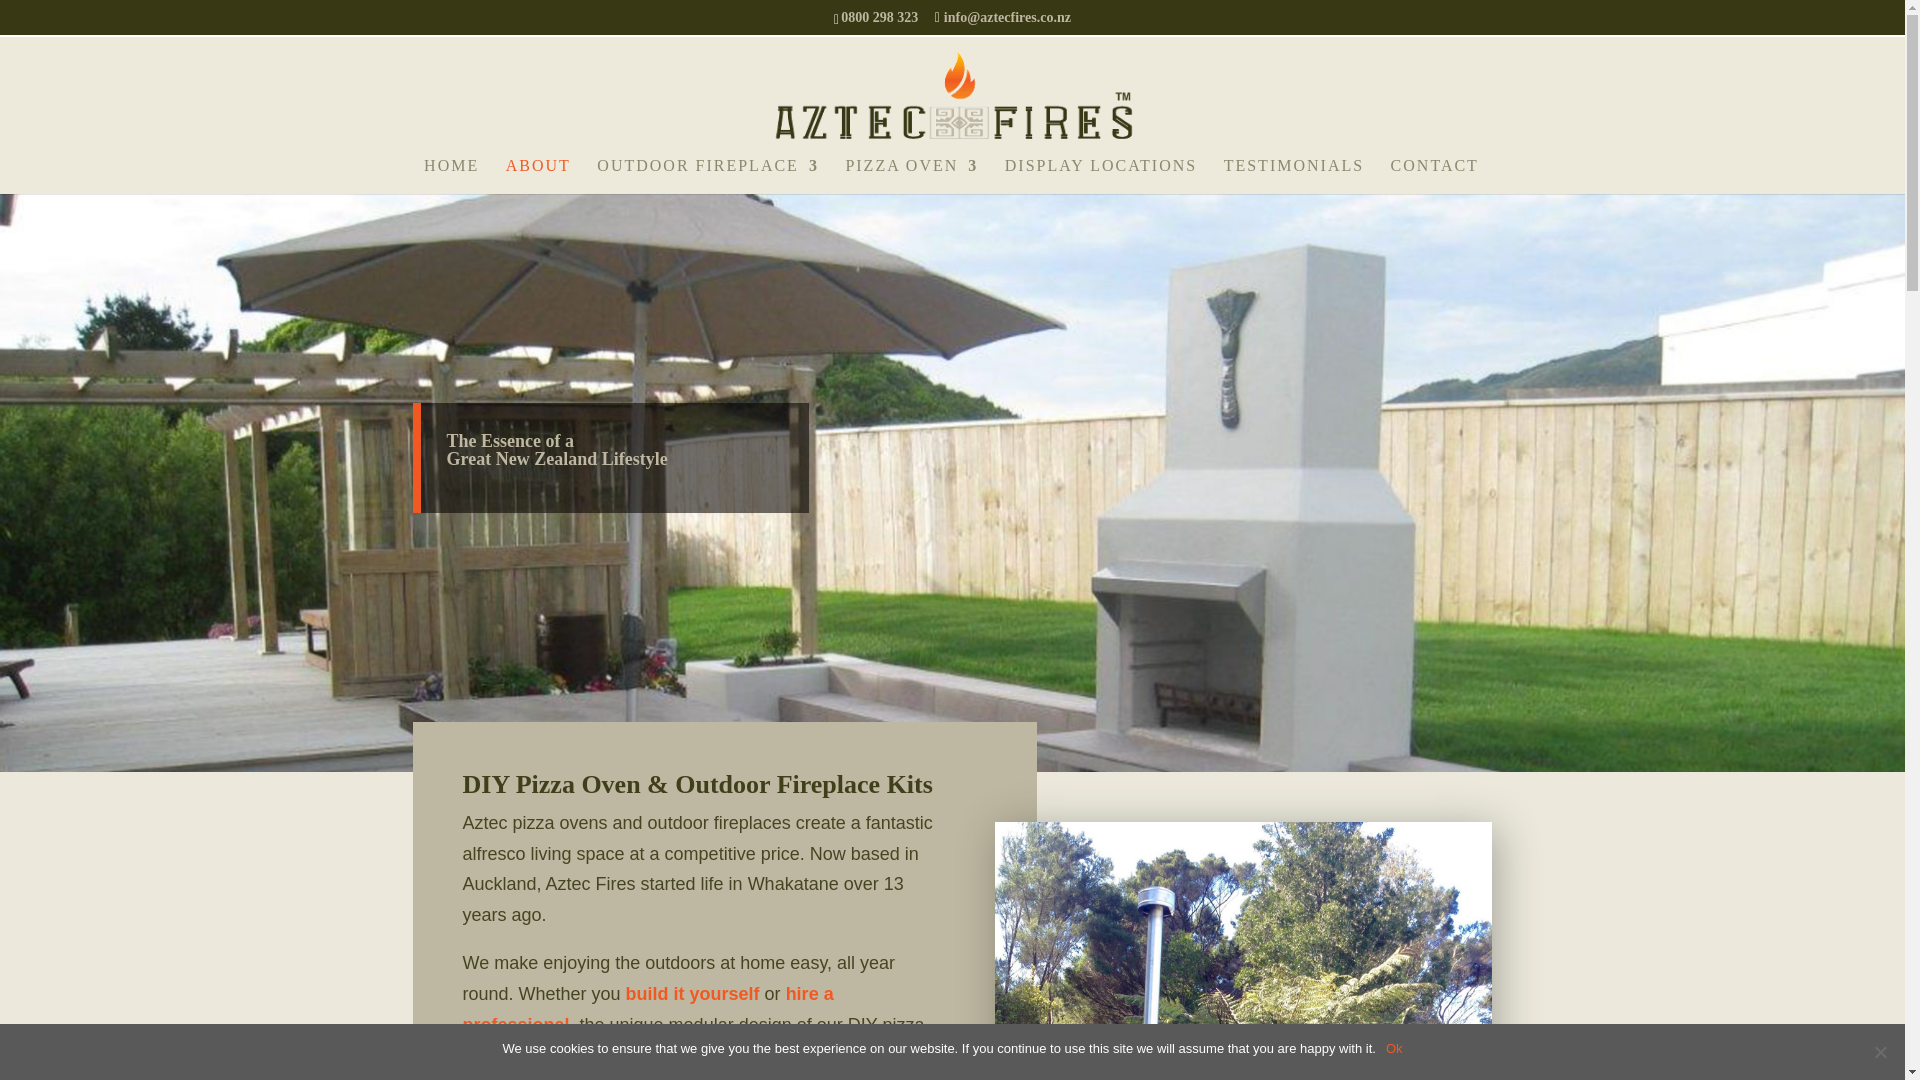  I want to click on HOME, so click(451, 176).